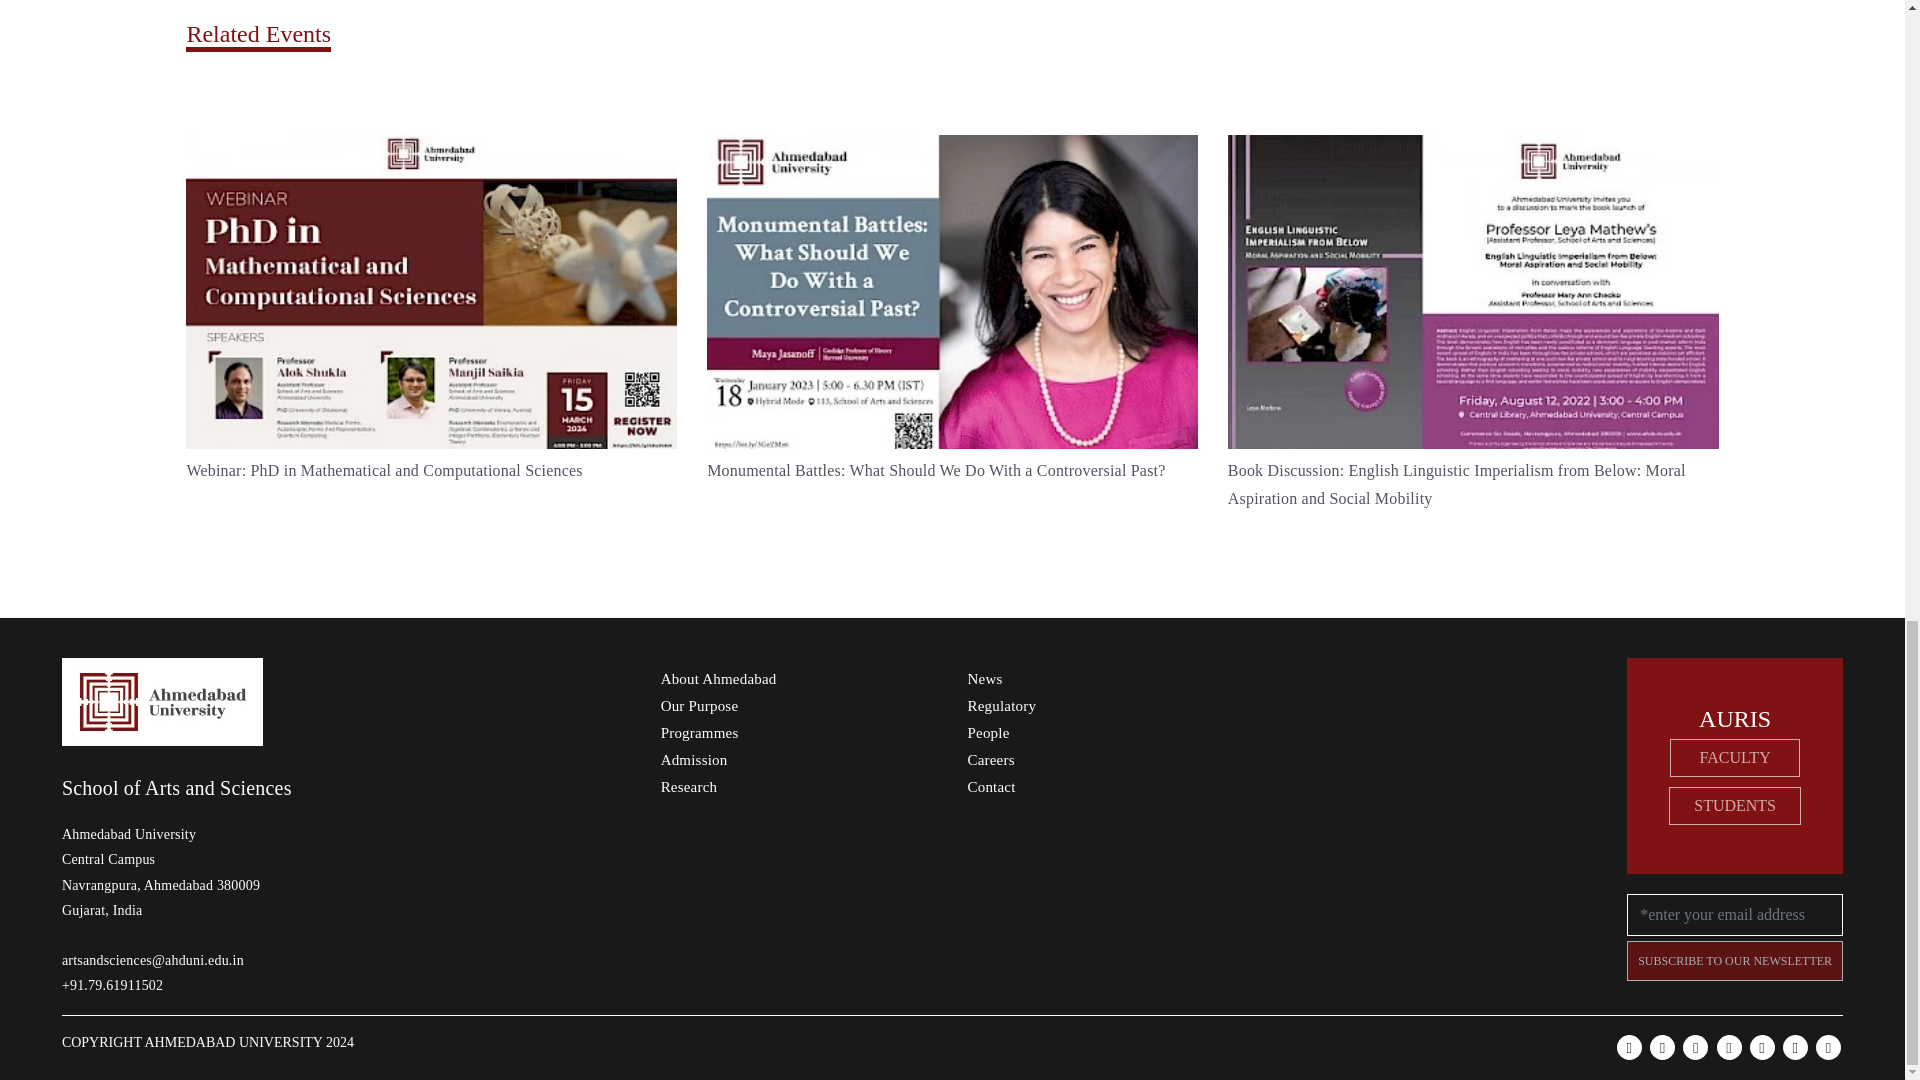  Describe the element at coordinates (1628, 1046) in the screenshot. I see `Facebook` at that location.